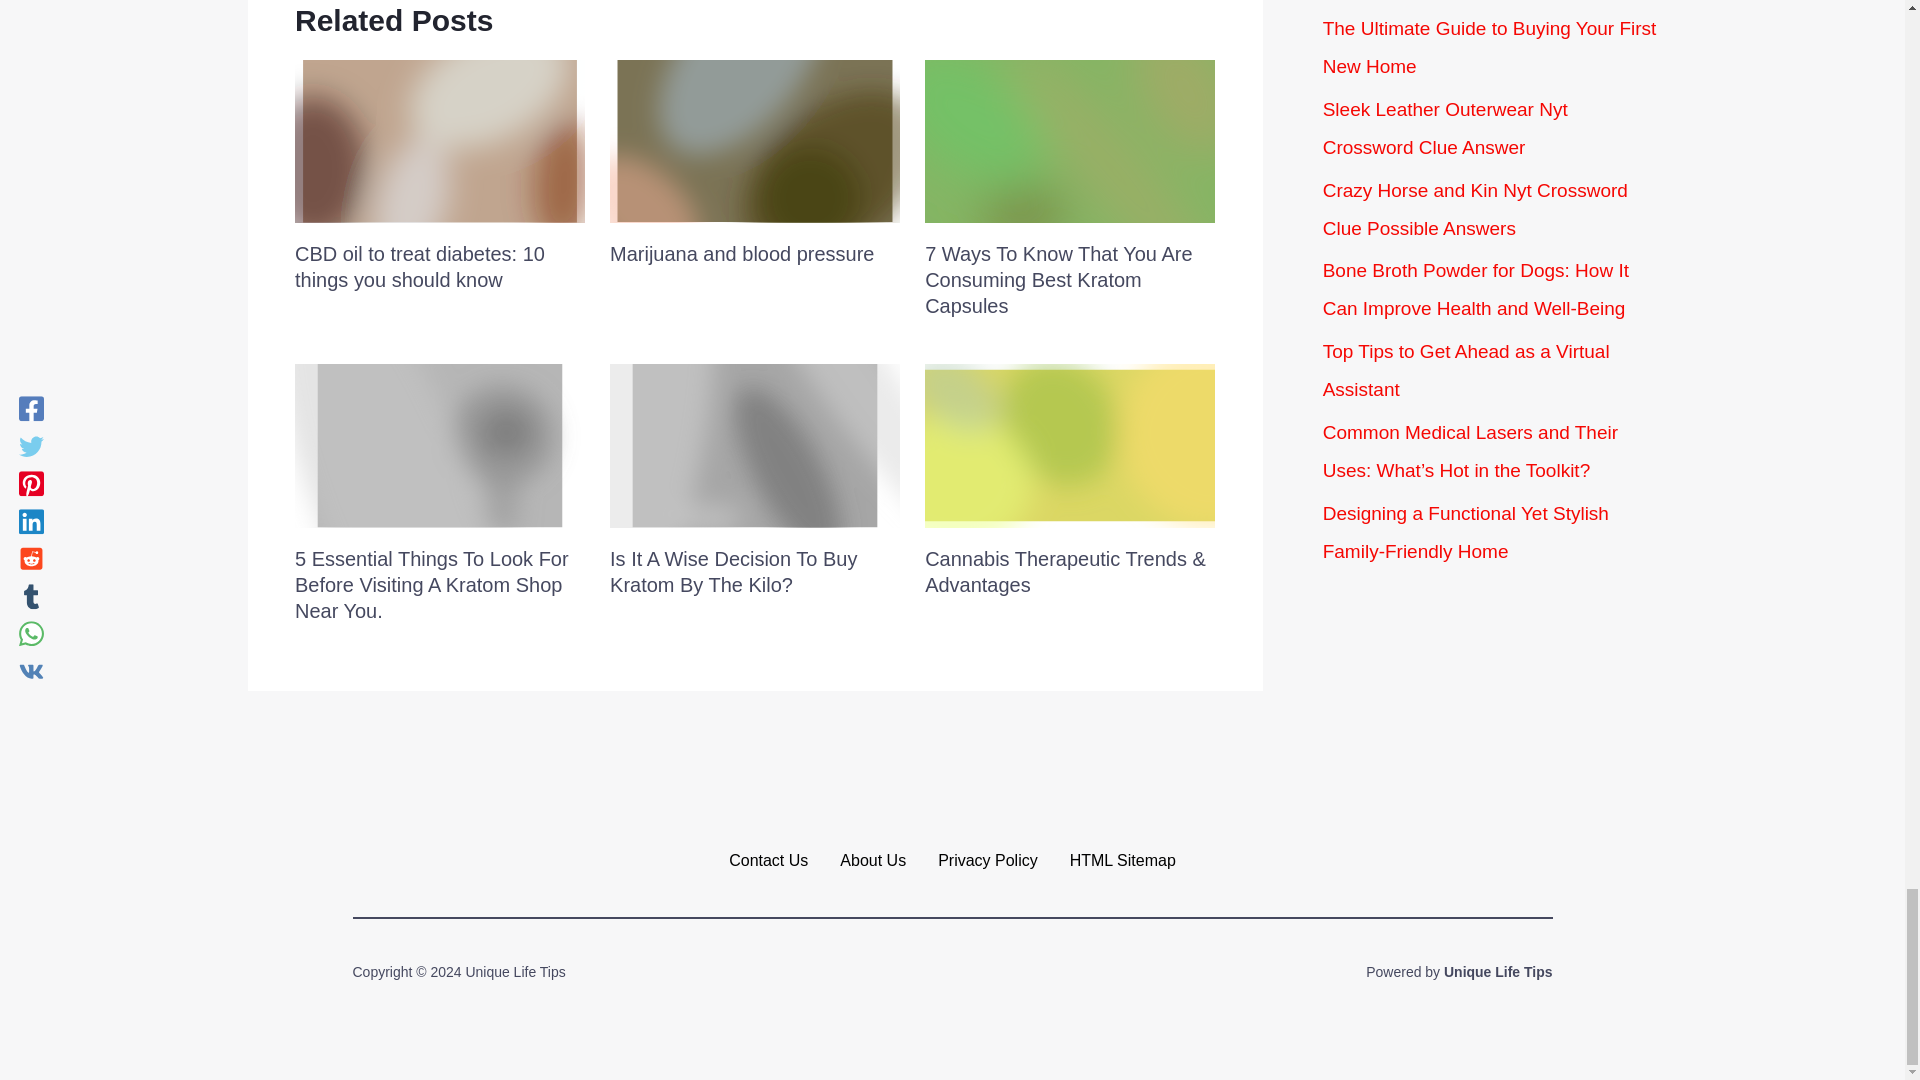 This screenshot has height=1080, width=1920. What do you see at coordinates (440, 445) in the screenshot?
I see `Kratom Shop 11zon` at bounding box center [440, 445].